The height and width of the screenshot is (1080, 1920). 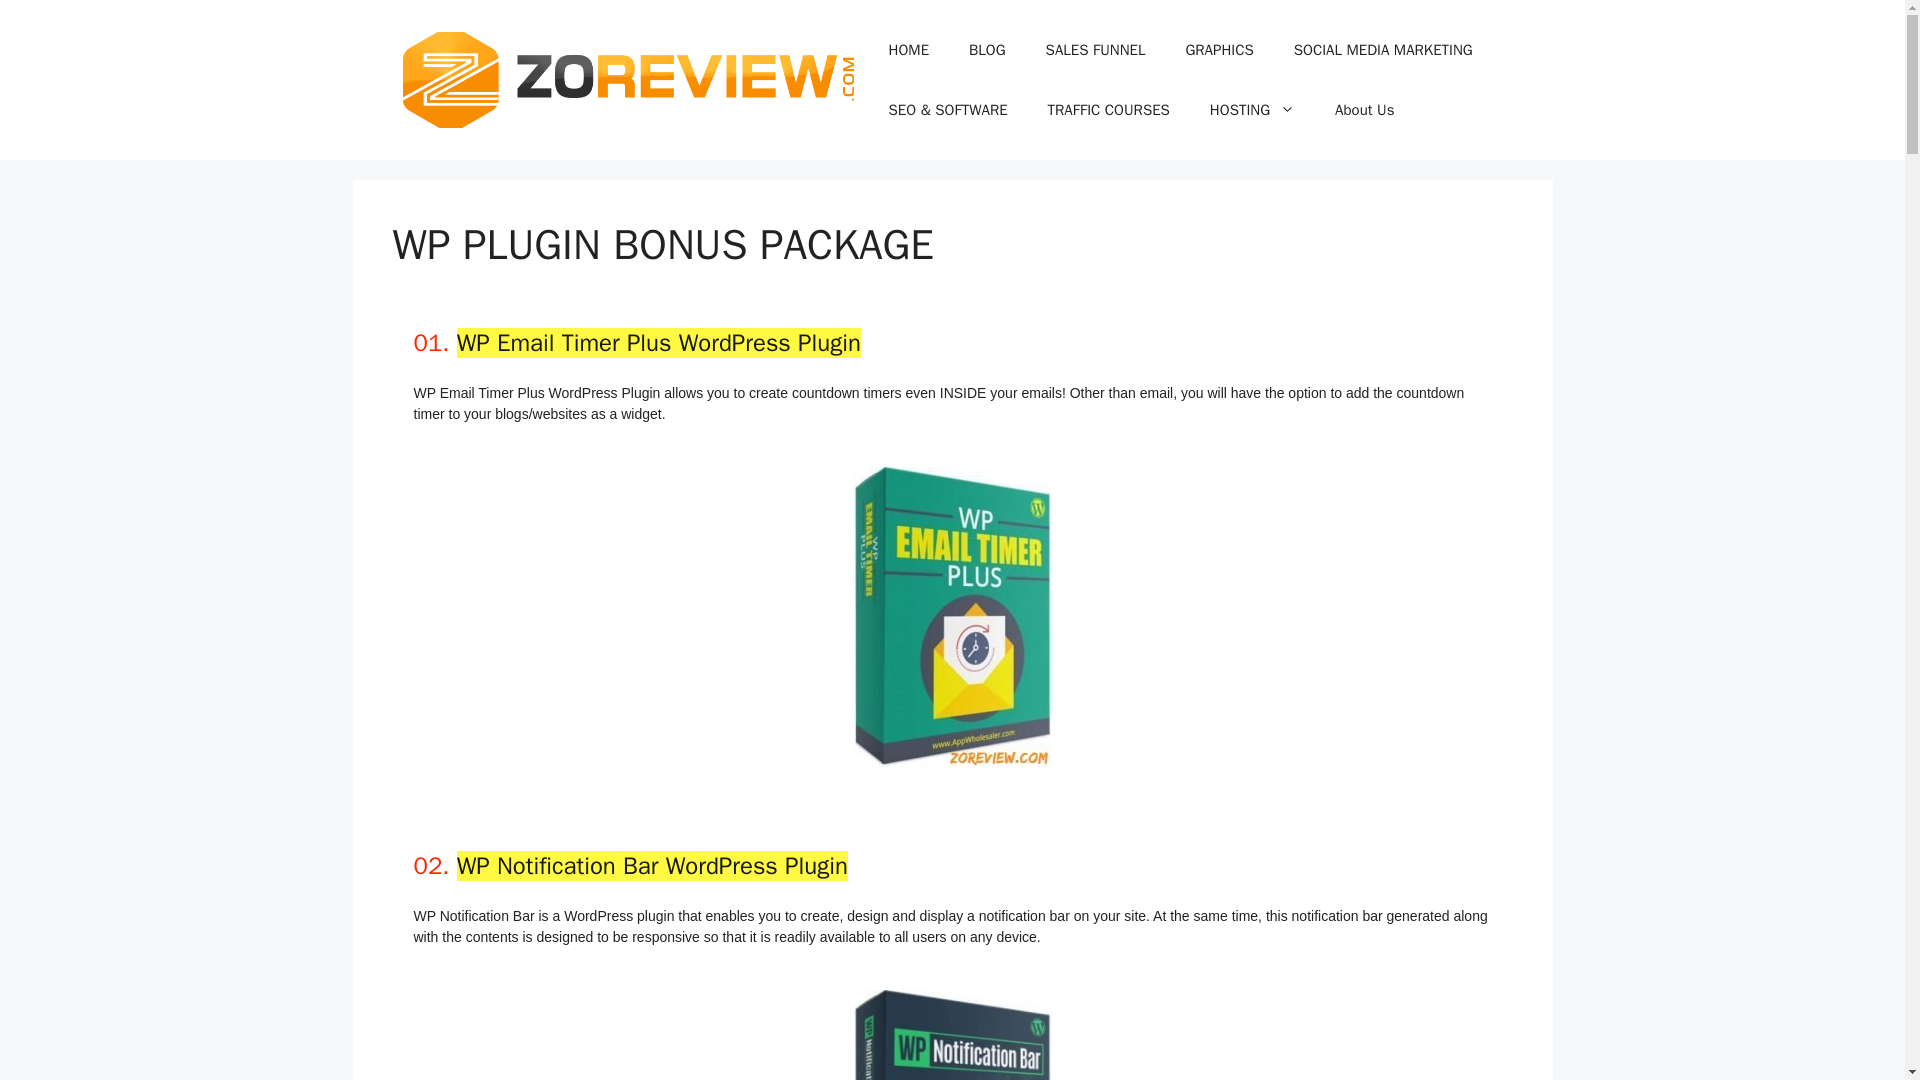 I want to click on TRAFFIC COURSES, so click(x=1108, y=110).